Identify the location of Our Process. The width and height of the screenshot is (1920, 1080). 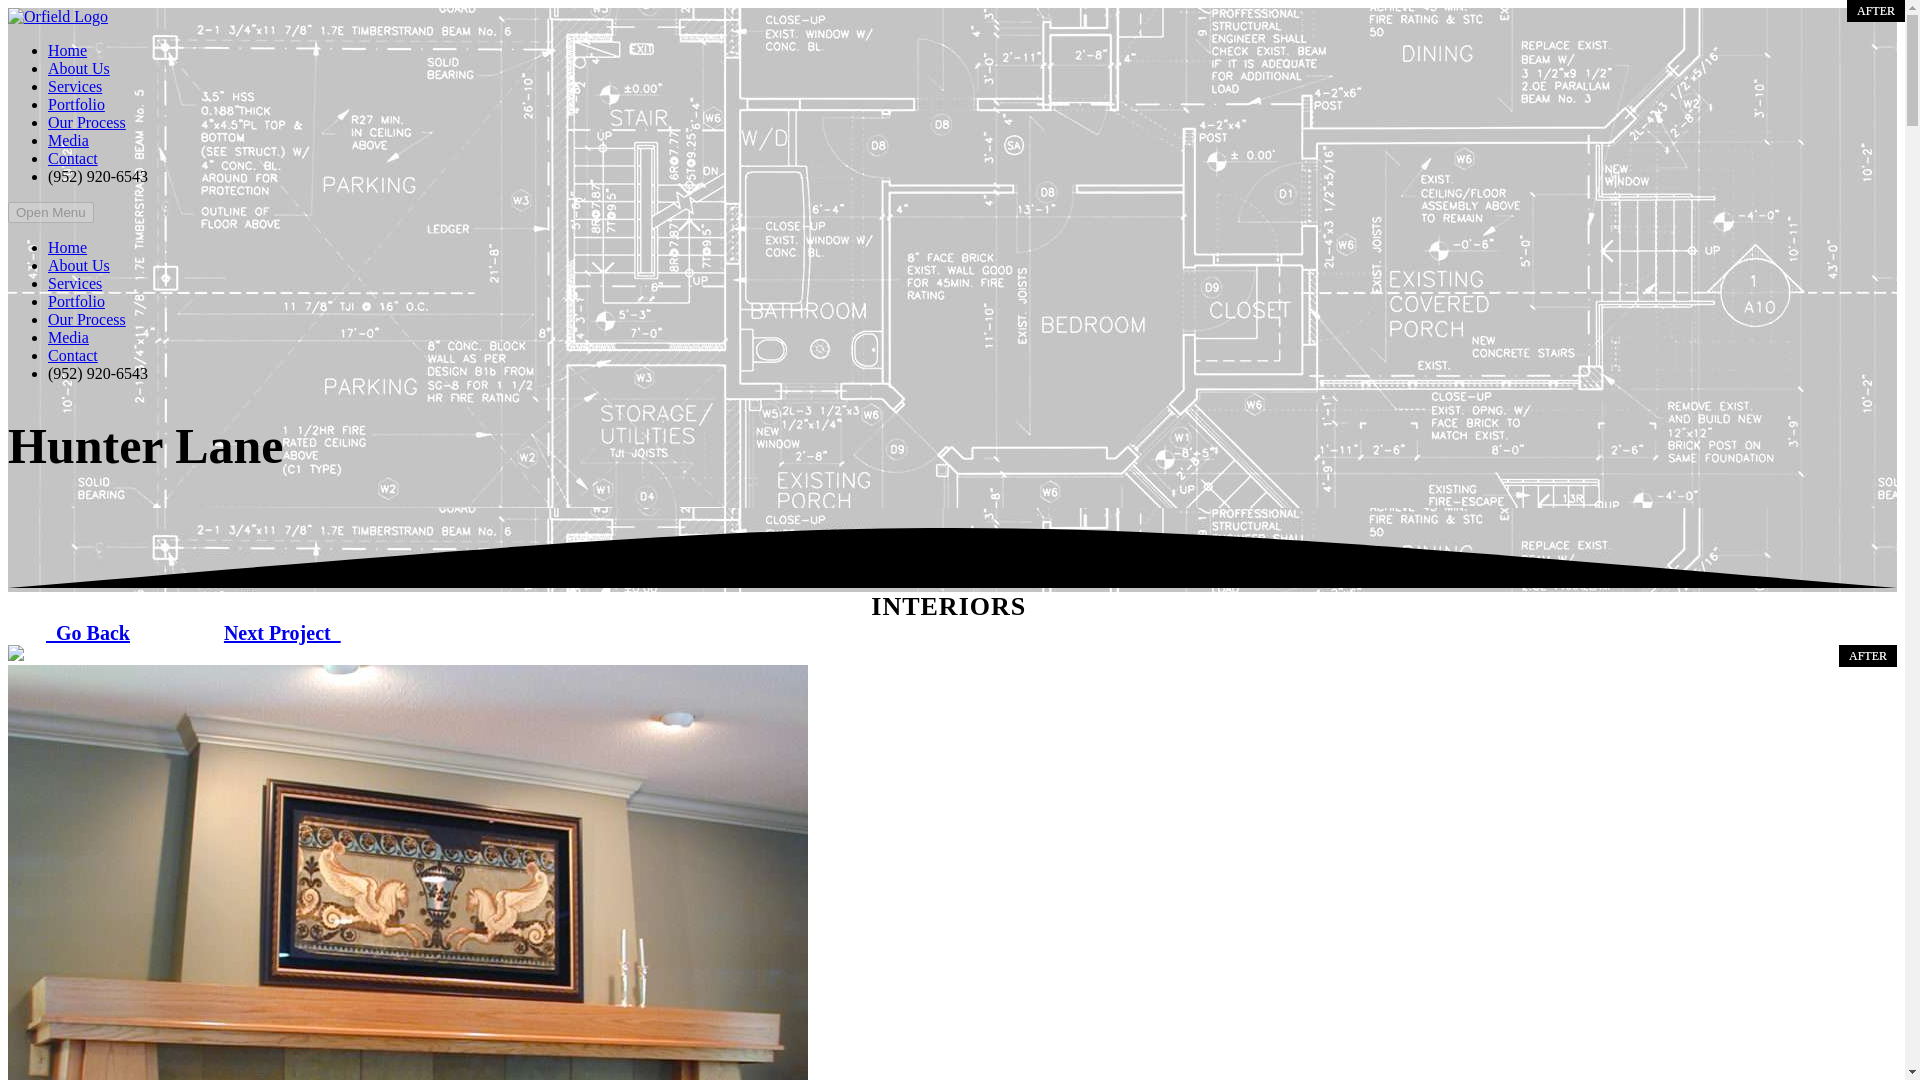
(87, 320).